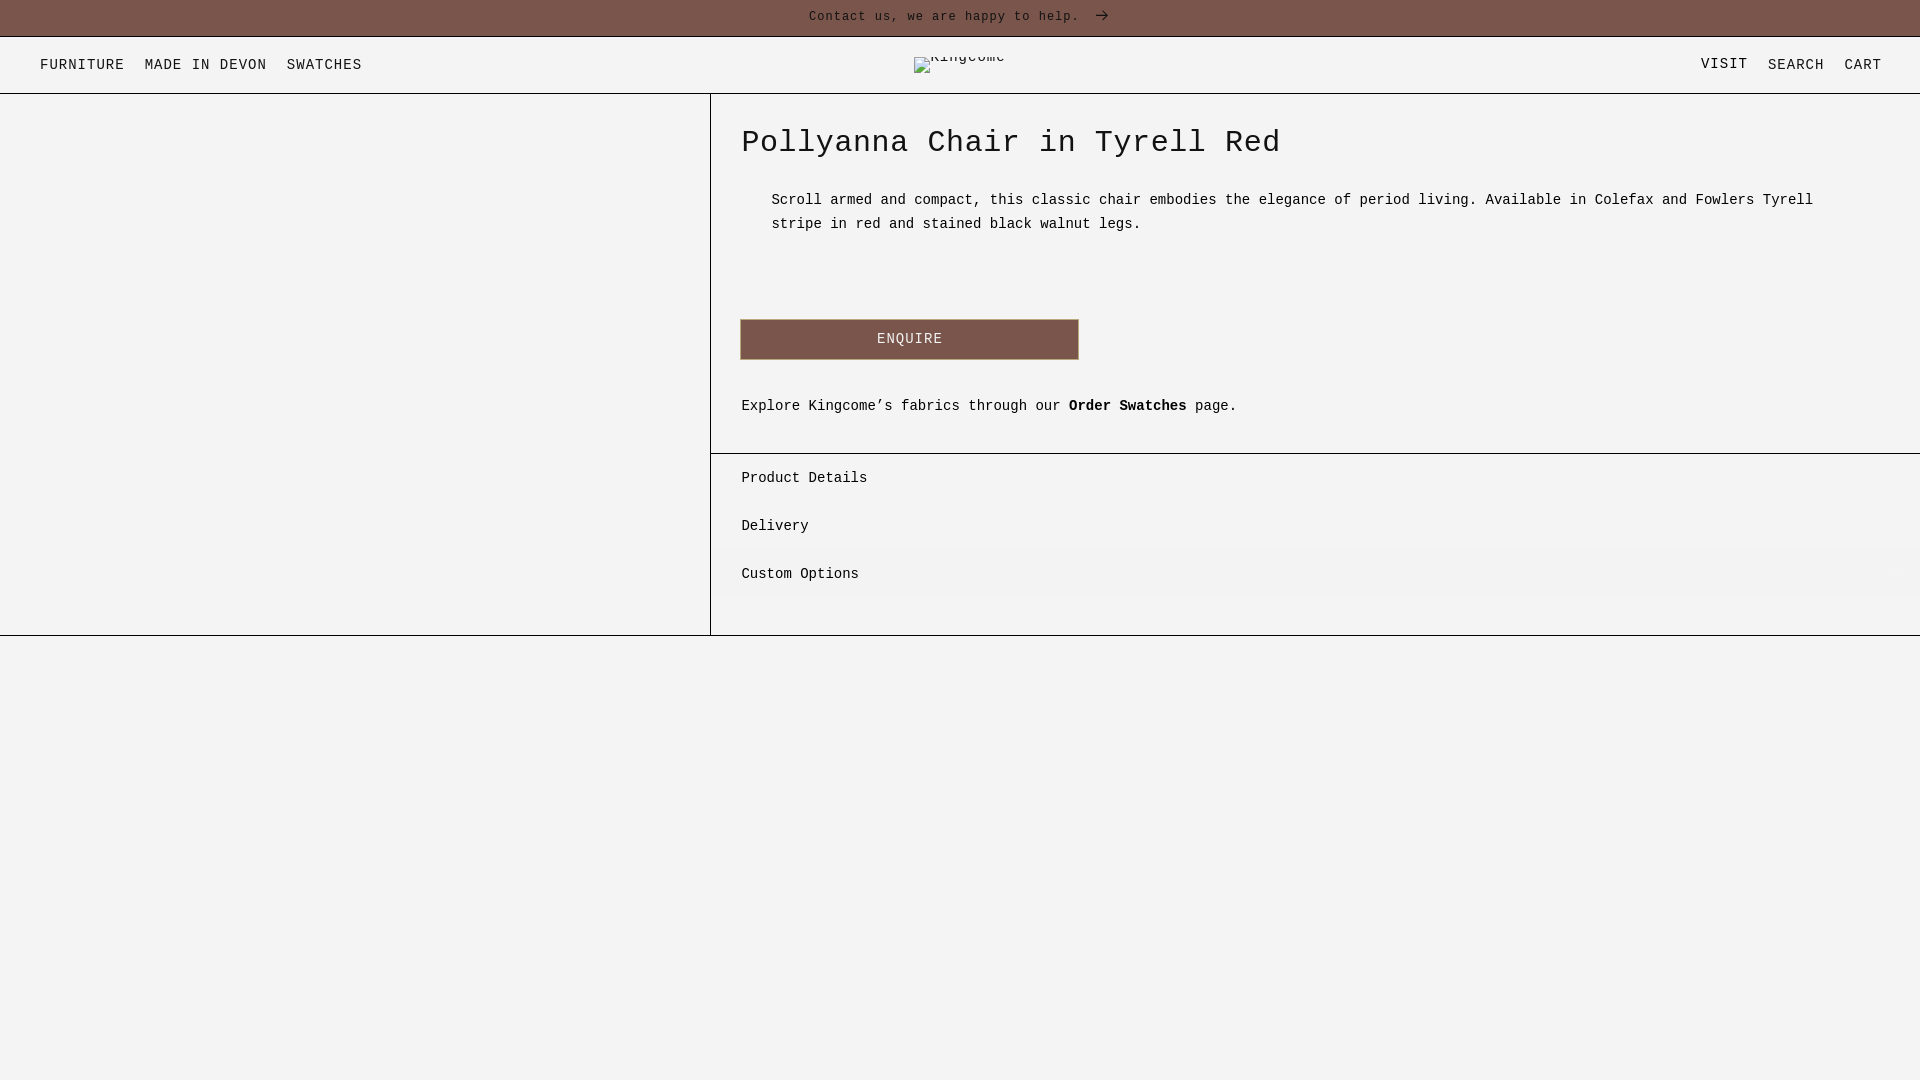  What do you see at coordinates (1724, 64) in the screenshot?
I see `VISIT` at bounding box center [1724, 64].